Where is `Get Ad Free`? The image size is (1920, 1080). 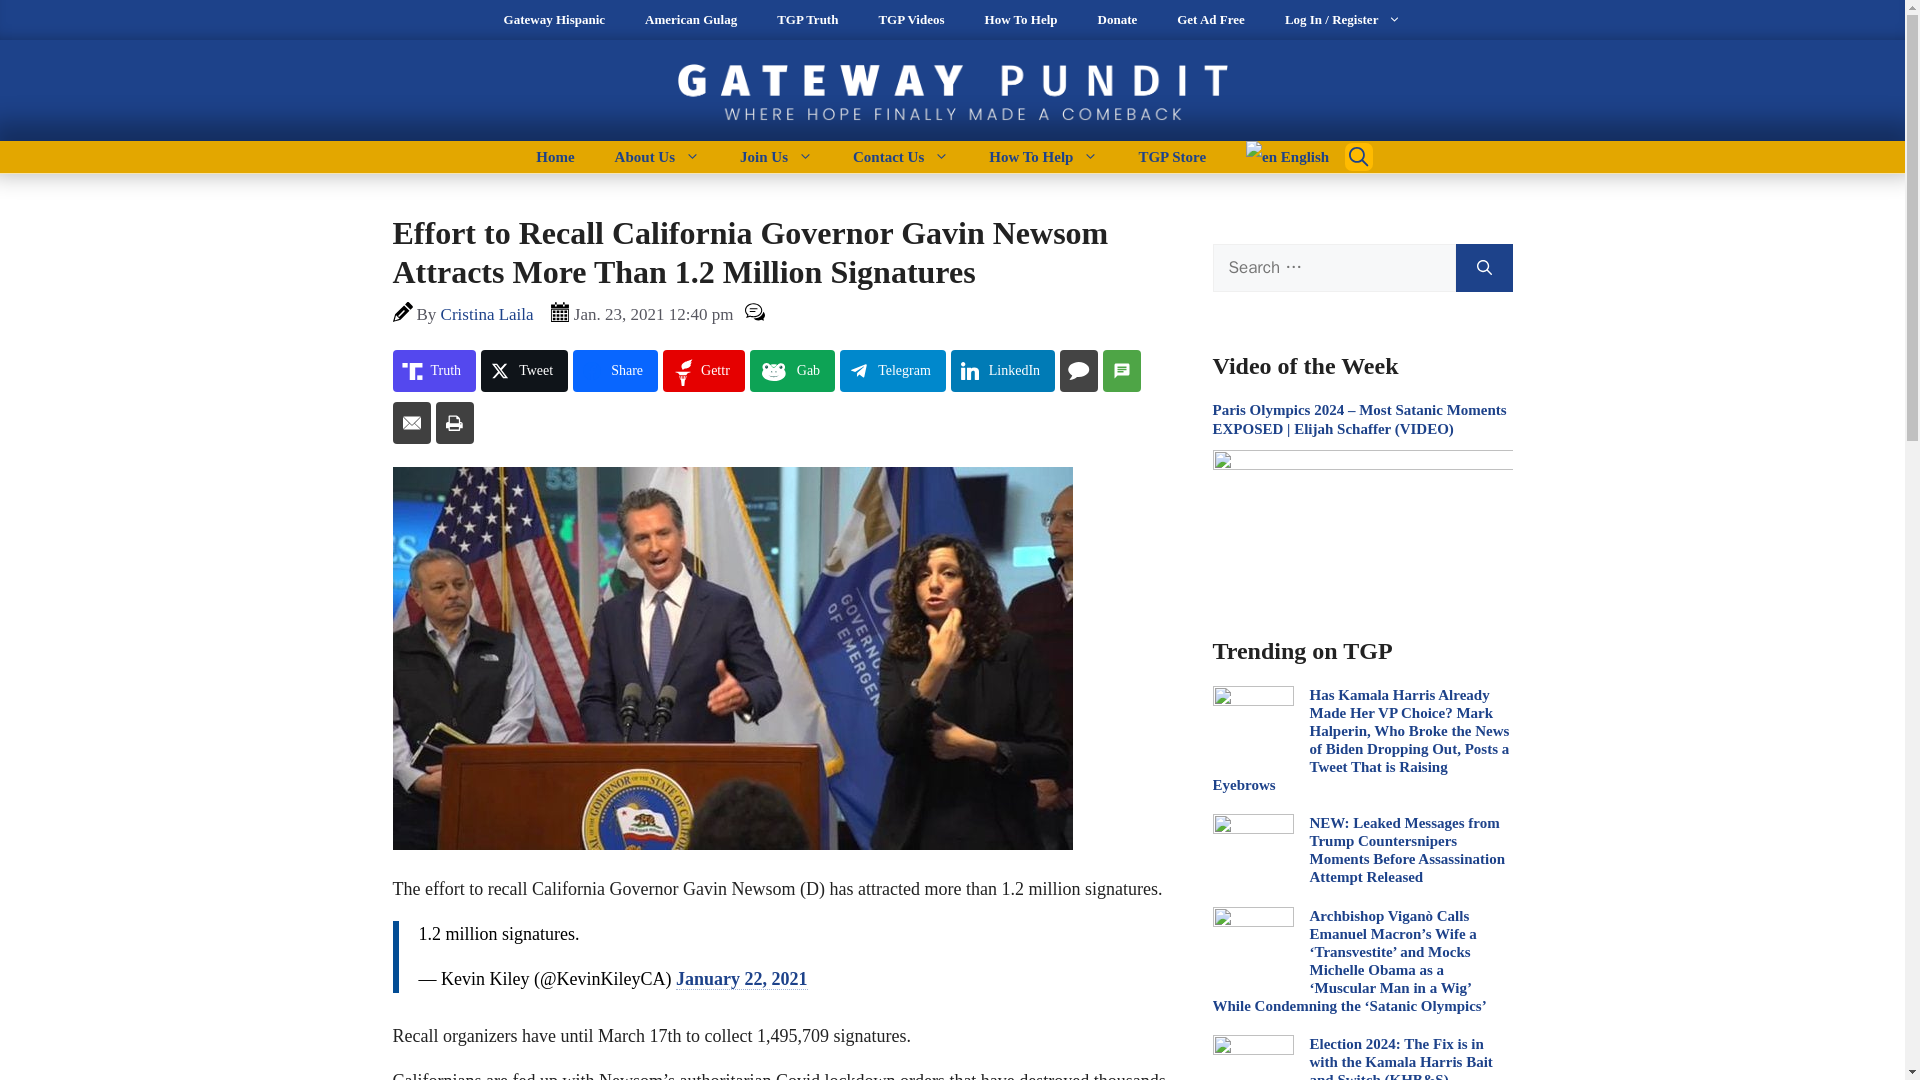 Get Ad Free is located at coordinates (1211, 20).